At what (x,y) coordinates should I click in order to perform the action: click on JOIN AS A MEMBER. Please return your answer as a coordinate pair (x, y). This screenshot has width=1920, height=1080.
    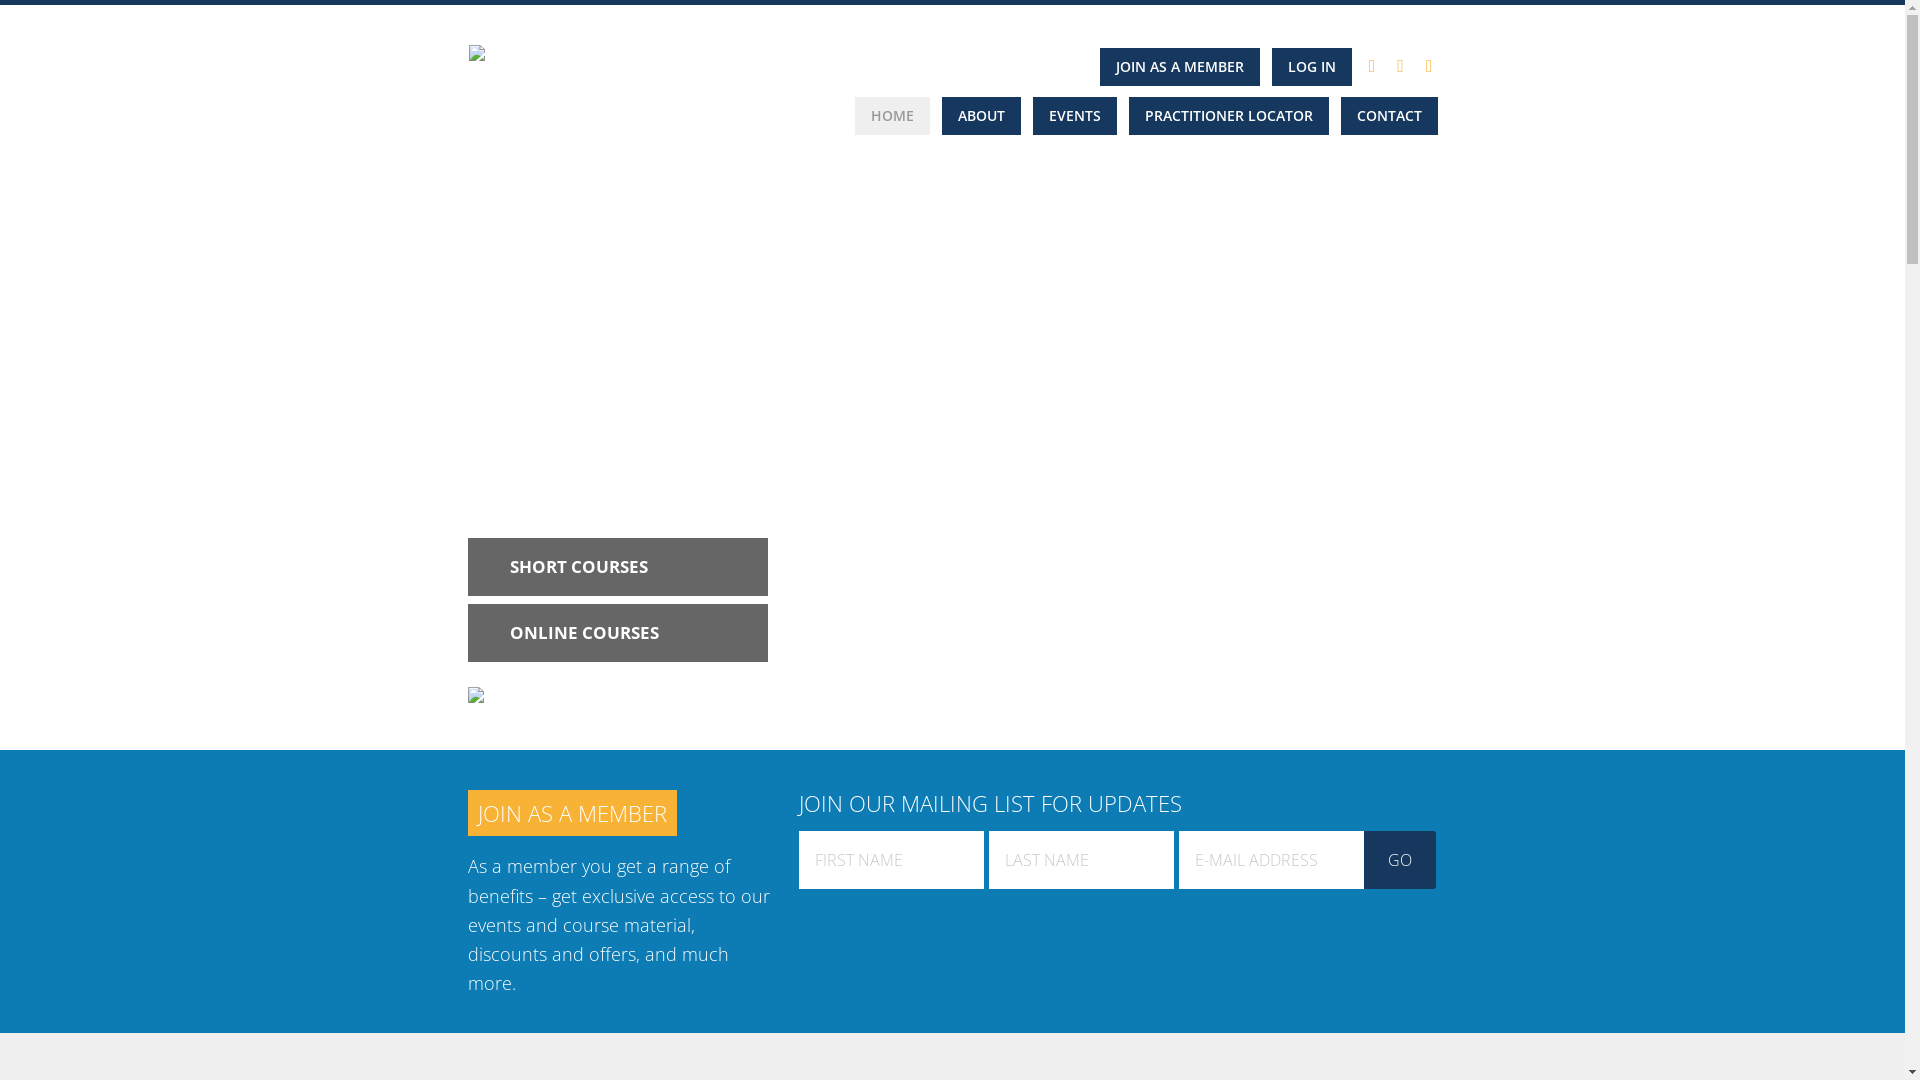
    Looking at the image, I should click on (572, 813).